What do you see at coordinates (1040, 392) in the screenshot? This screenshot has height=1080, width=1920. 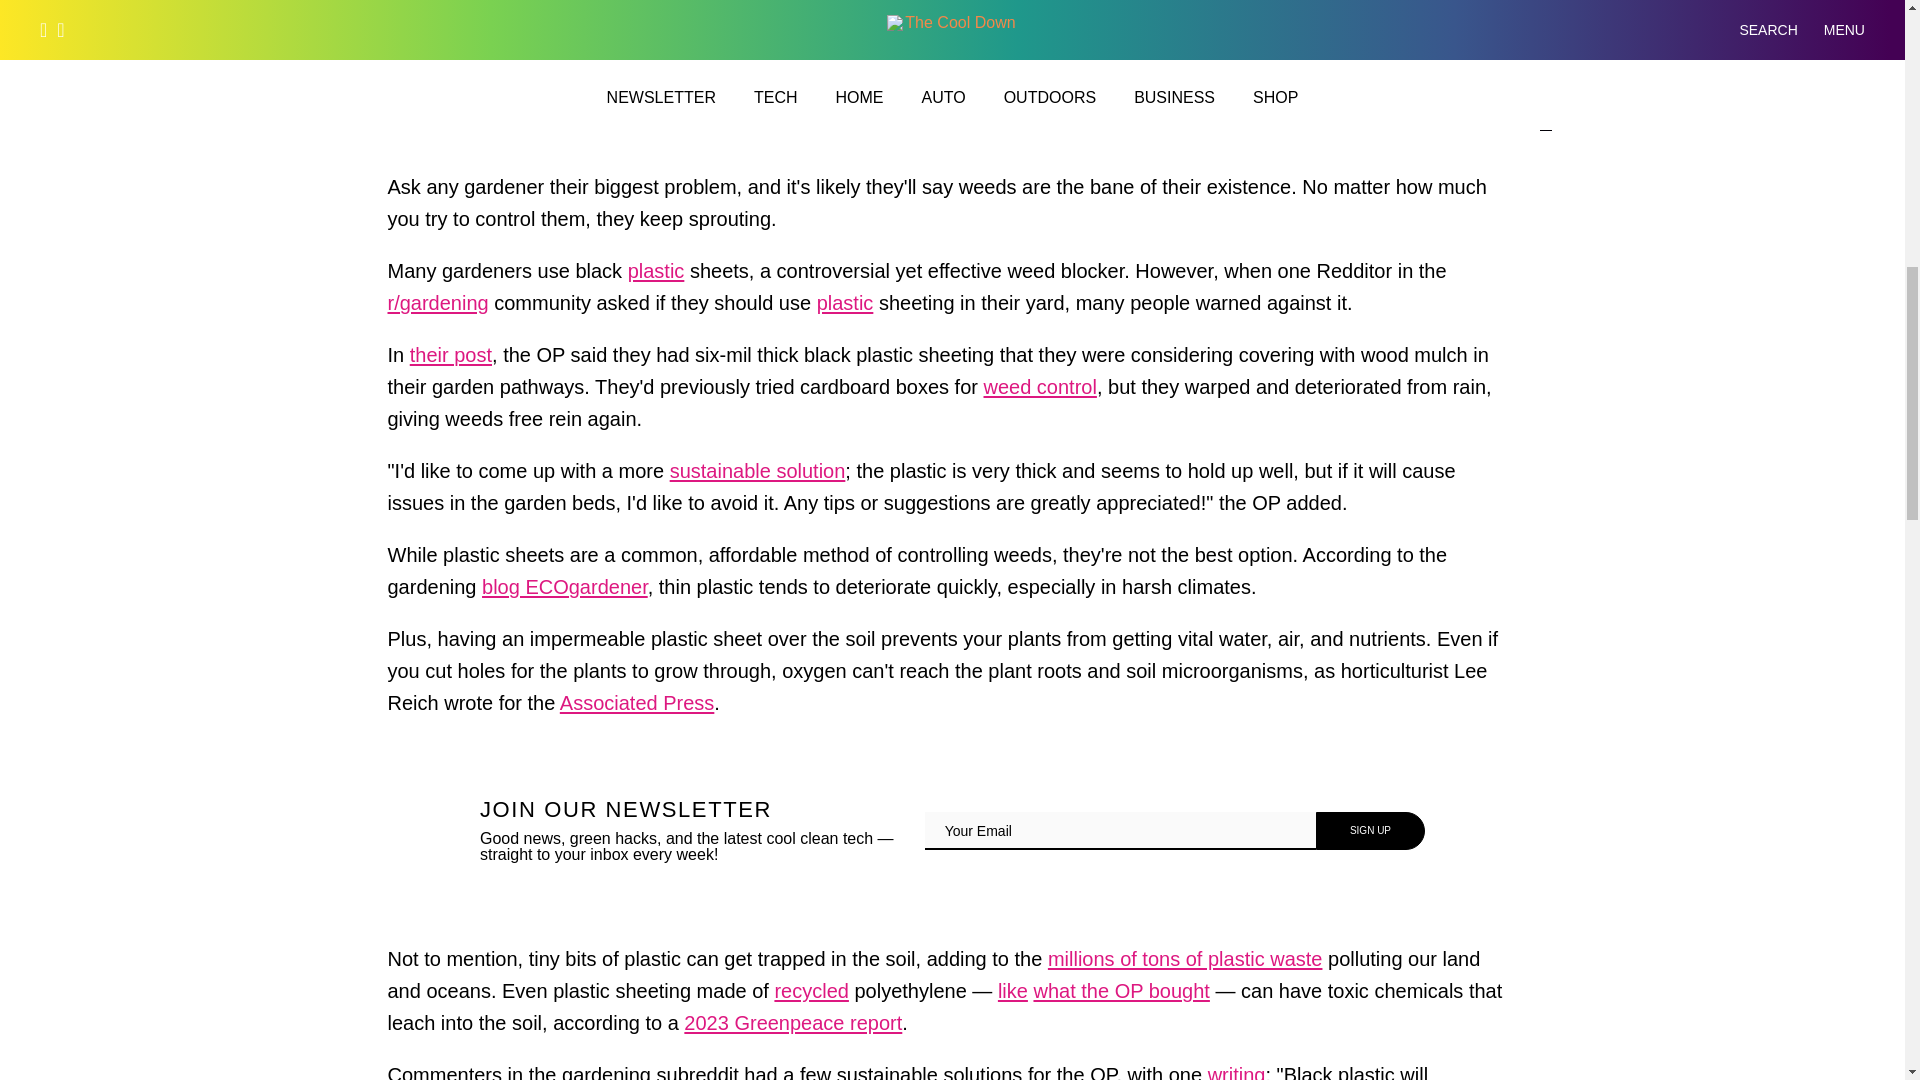 I see `weed control` at bounding box center [1040, 392].